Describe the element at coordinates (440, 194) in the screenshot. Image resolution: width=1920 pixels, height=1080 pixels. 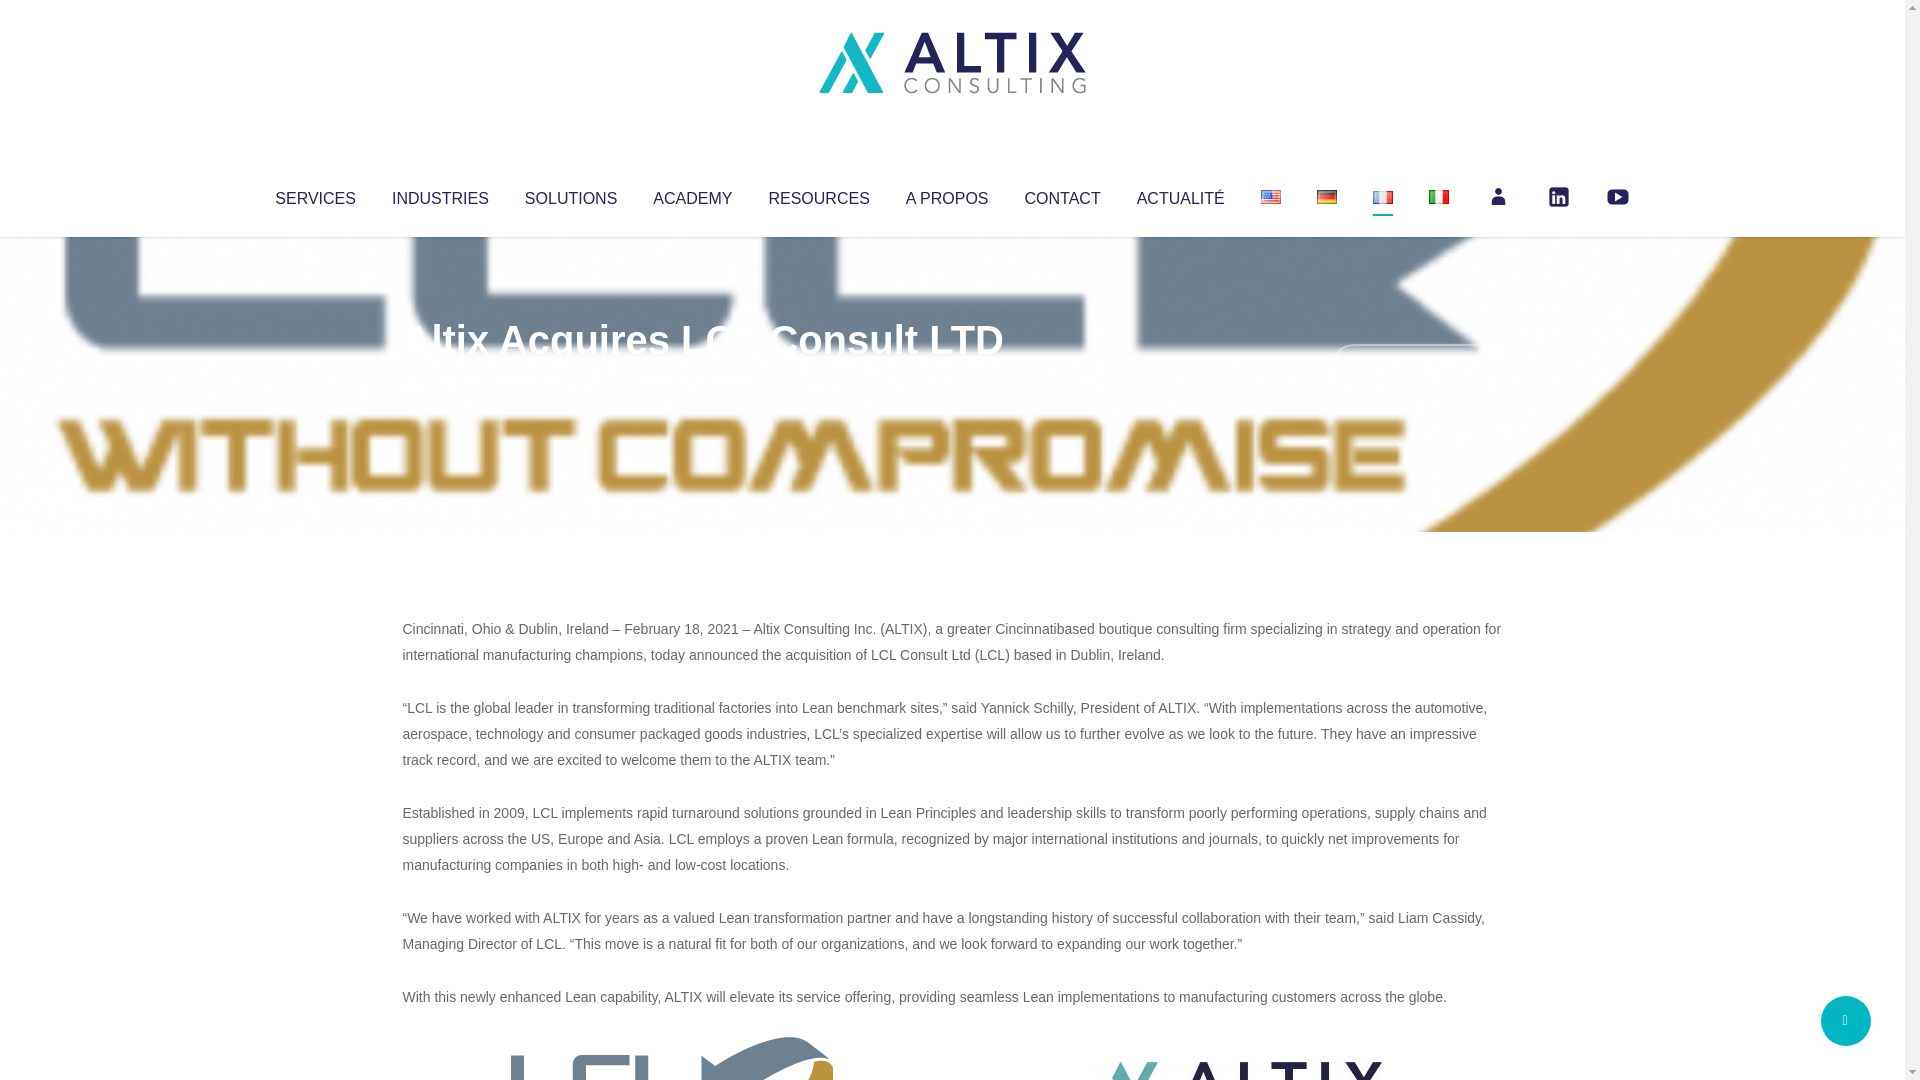
I see `INDUSTRIES` at that location.